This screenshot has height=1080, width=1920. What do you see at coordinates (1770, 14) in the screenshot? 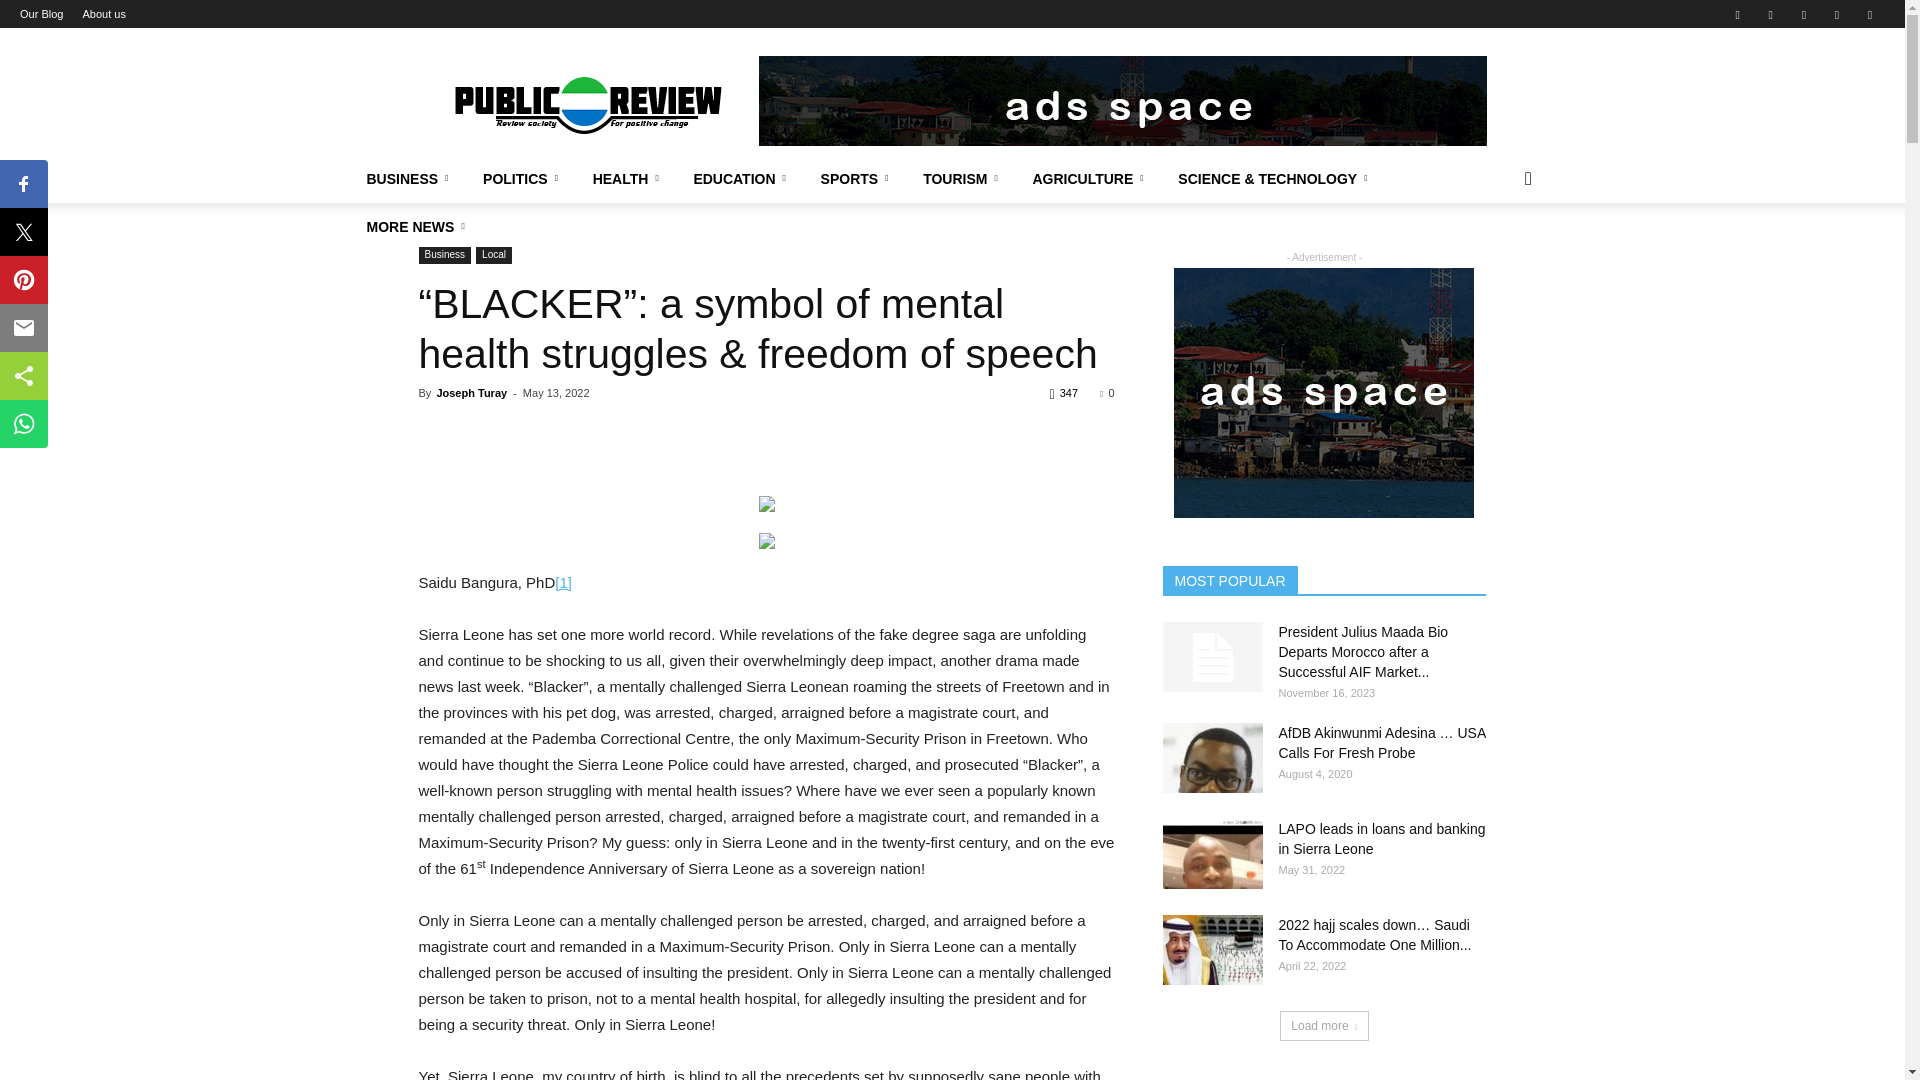
I see `Twitter` at bounding box center [1770, 14].